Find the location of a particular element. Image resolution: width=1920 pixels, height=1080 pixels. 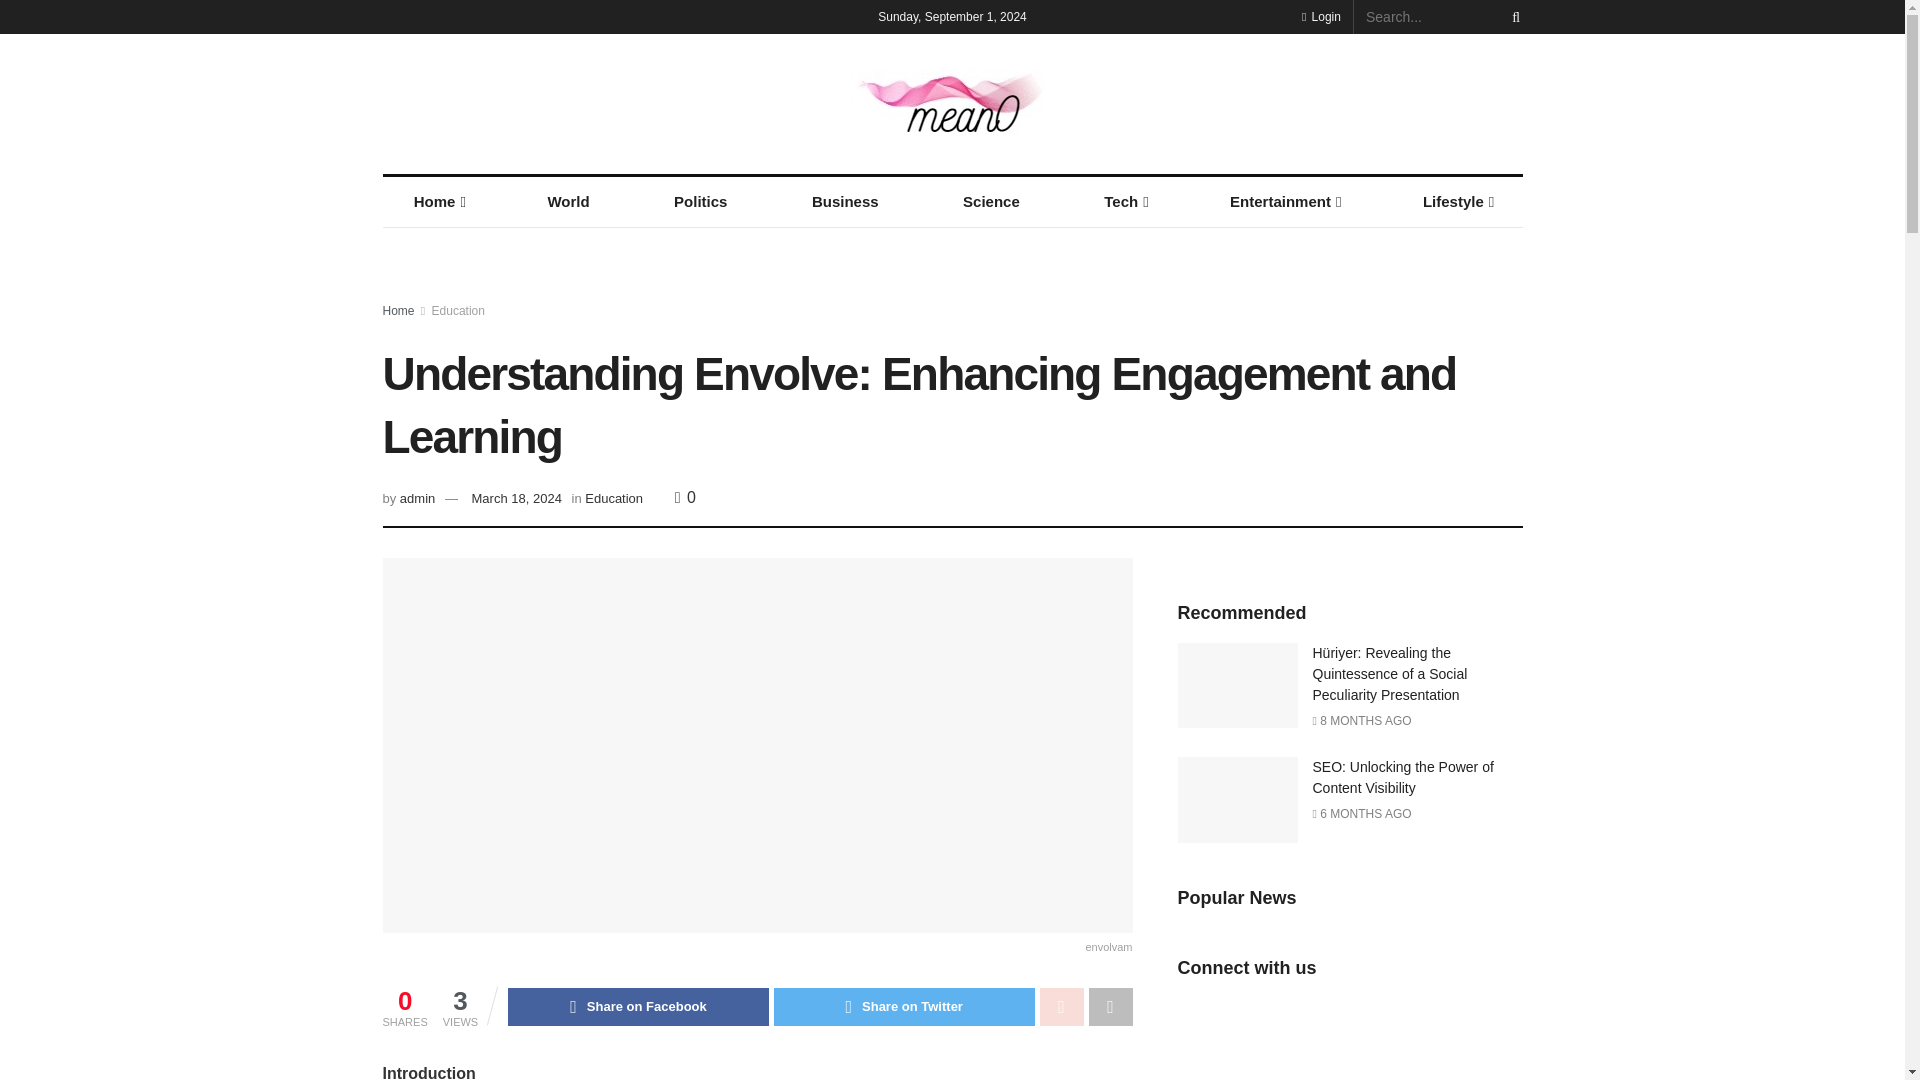

Politics is located at coordinates (700, 202).